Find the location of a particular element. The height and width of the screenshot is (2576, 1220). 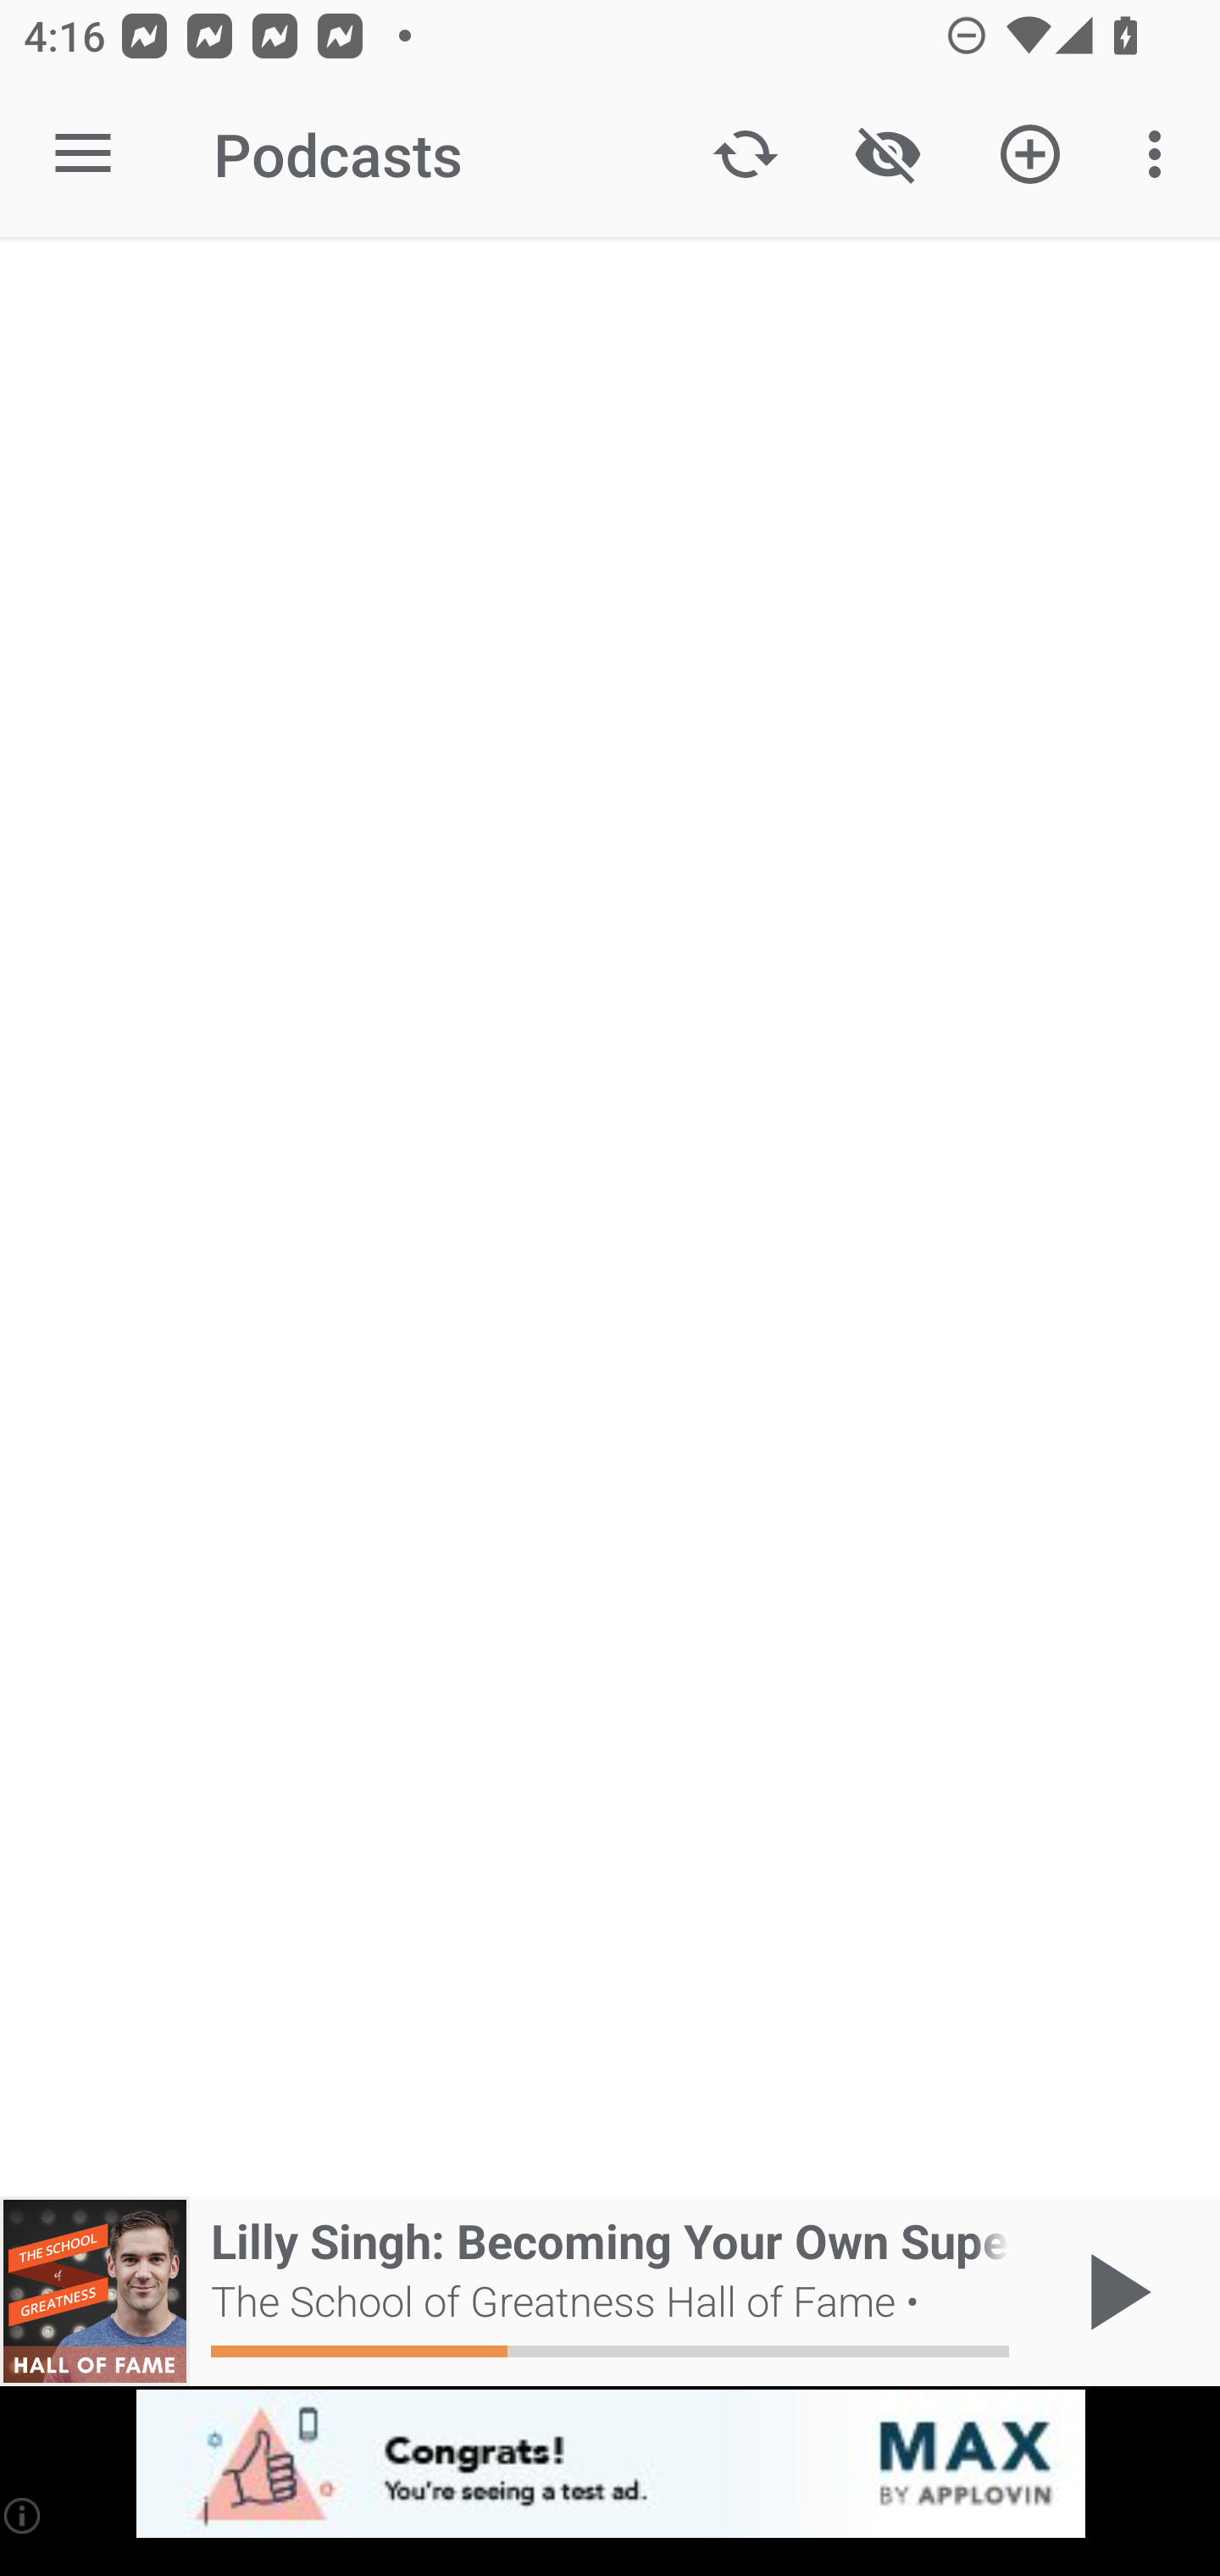

Show / Hide played content is located at coordinates (887, 154).